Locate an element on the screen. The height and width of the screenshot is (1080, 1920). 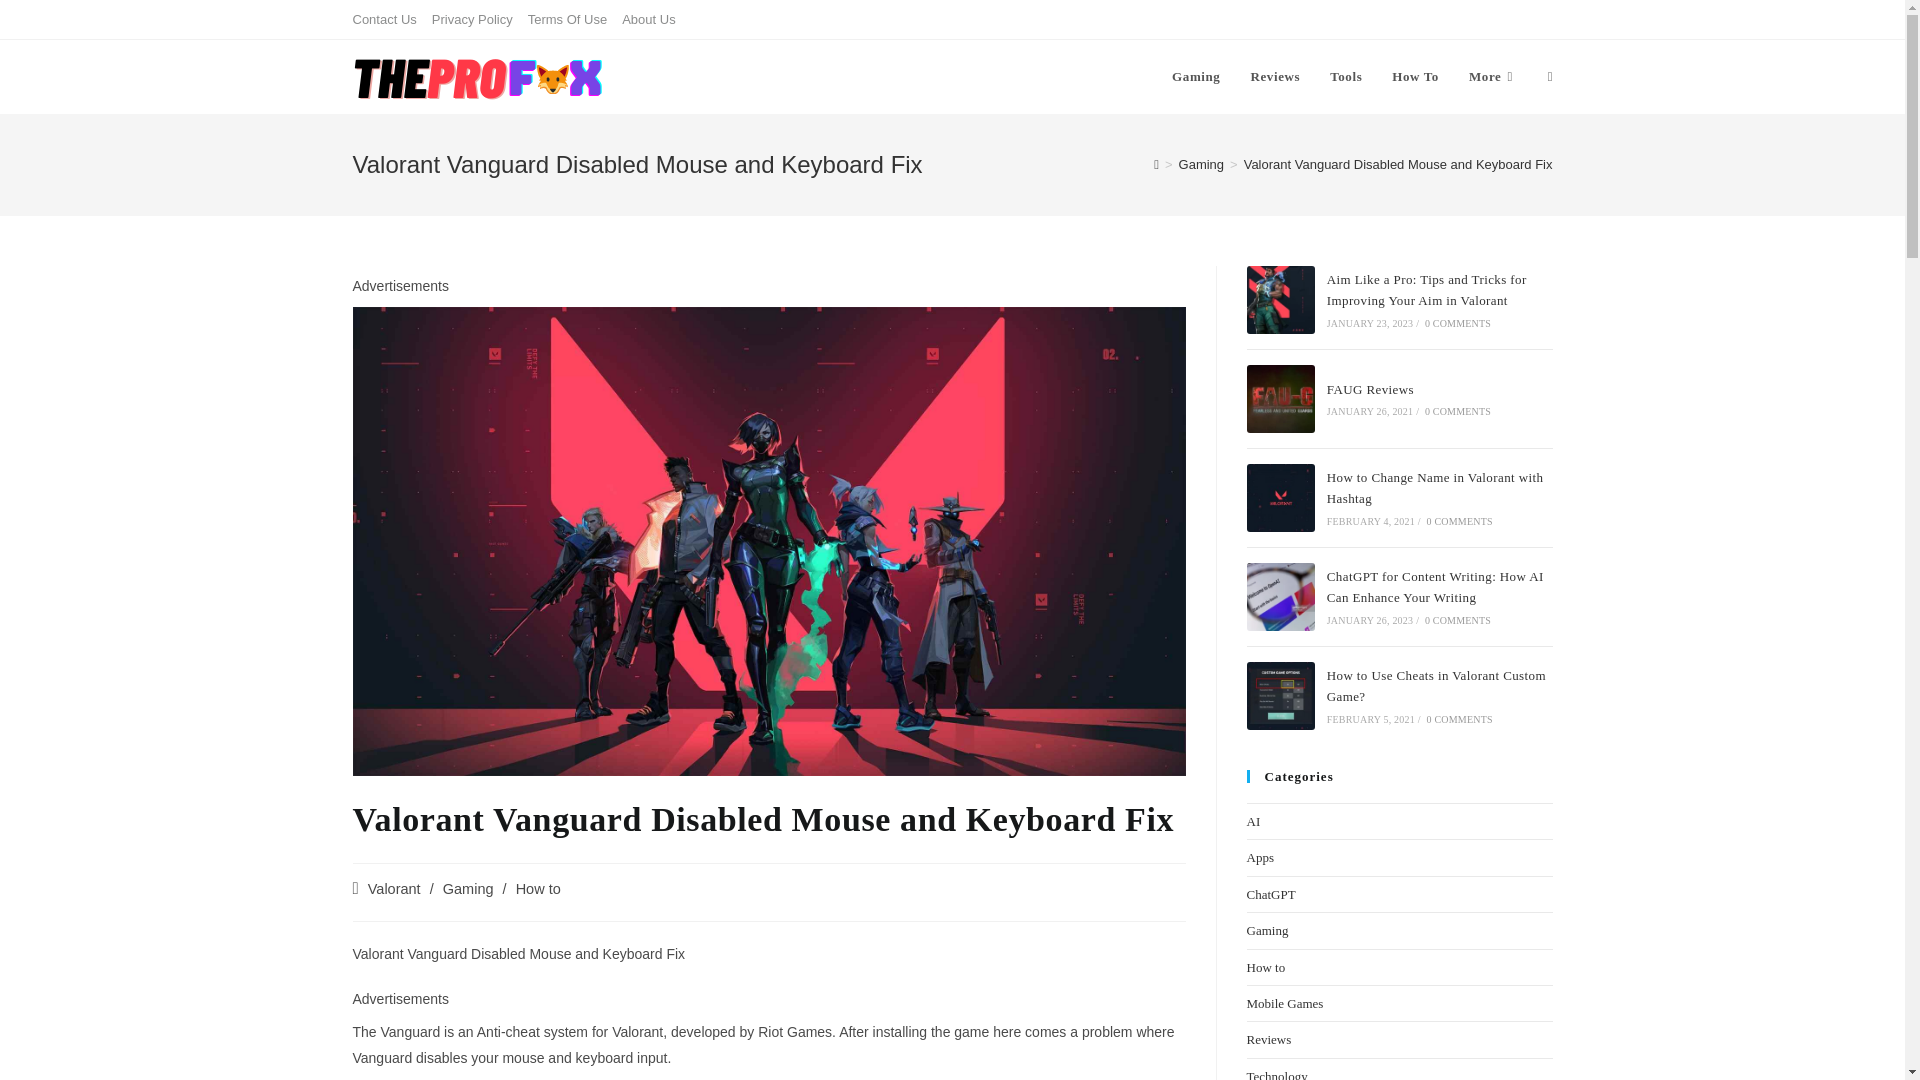
Contact Us is located at coordinates (384, 19).